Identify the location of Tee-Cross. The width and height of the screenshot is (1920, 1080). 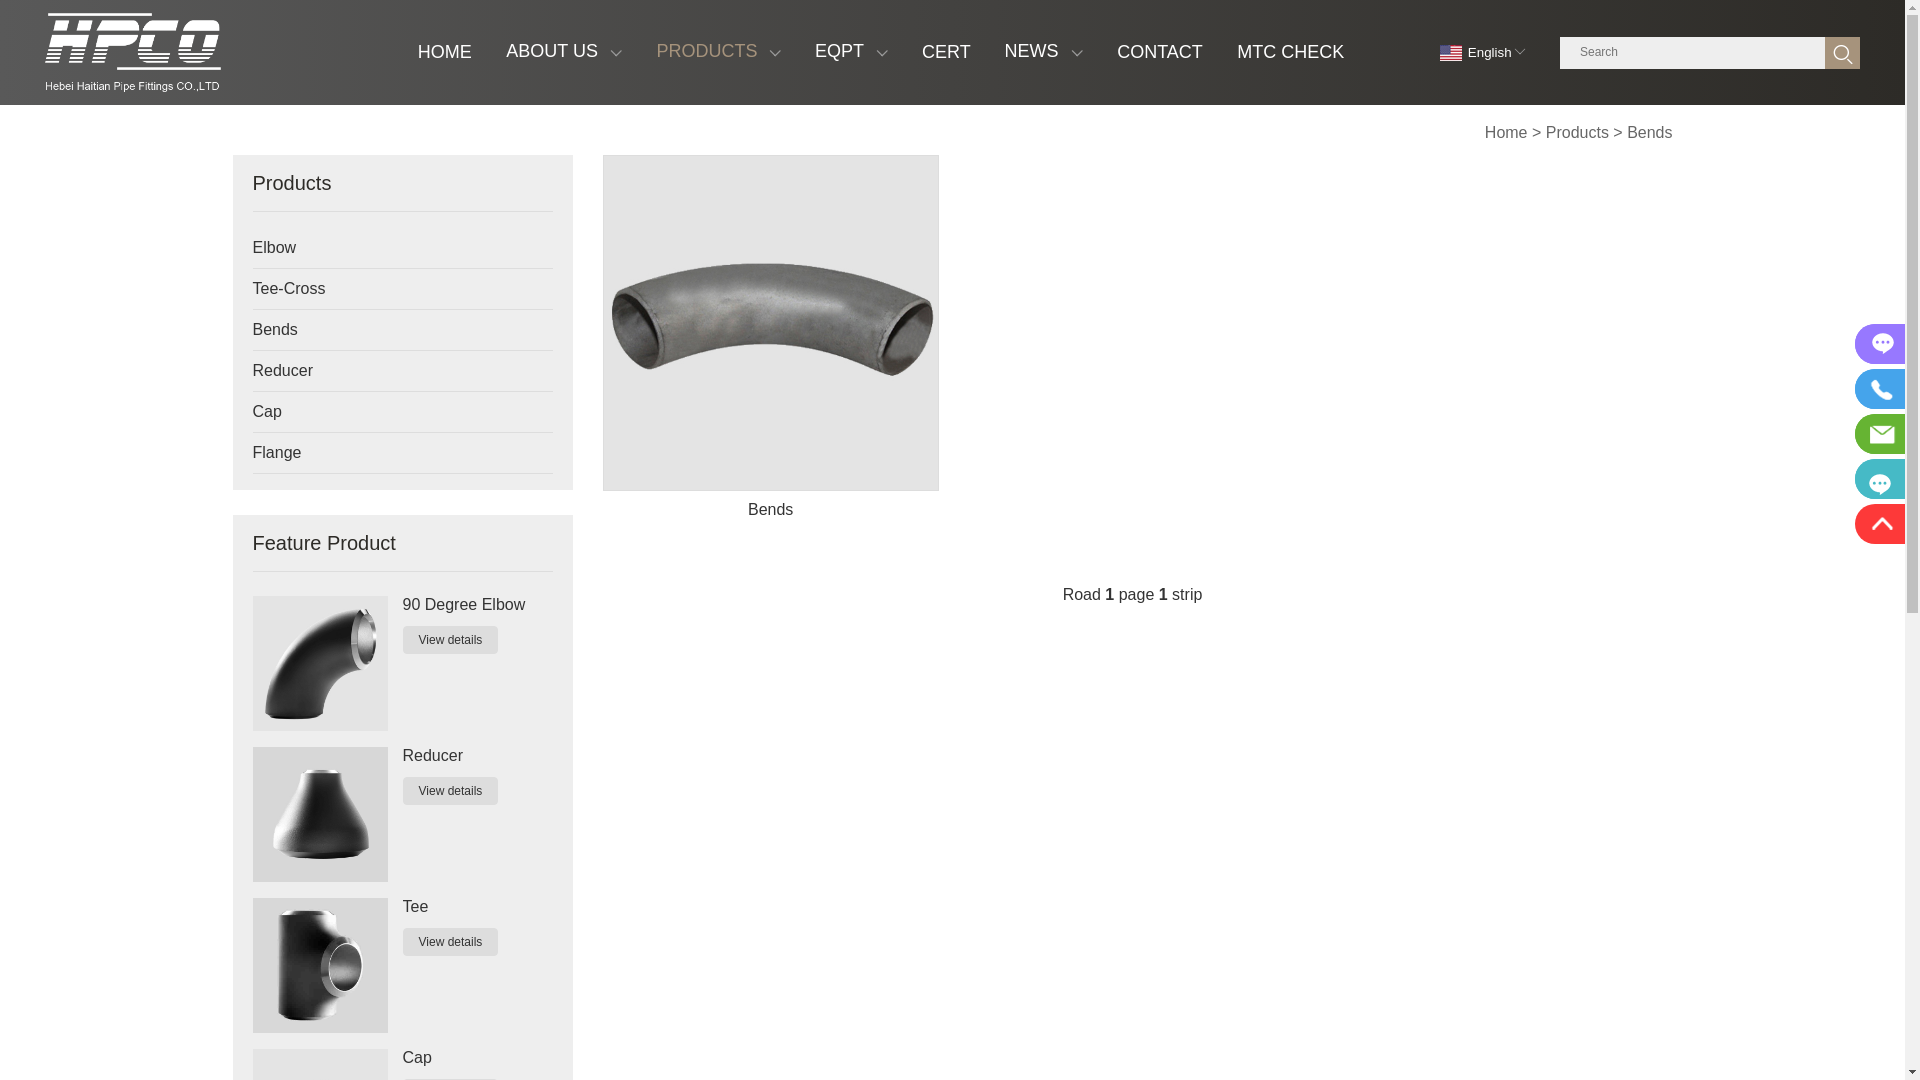
(383, 289).